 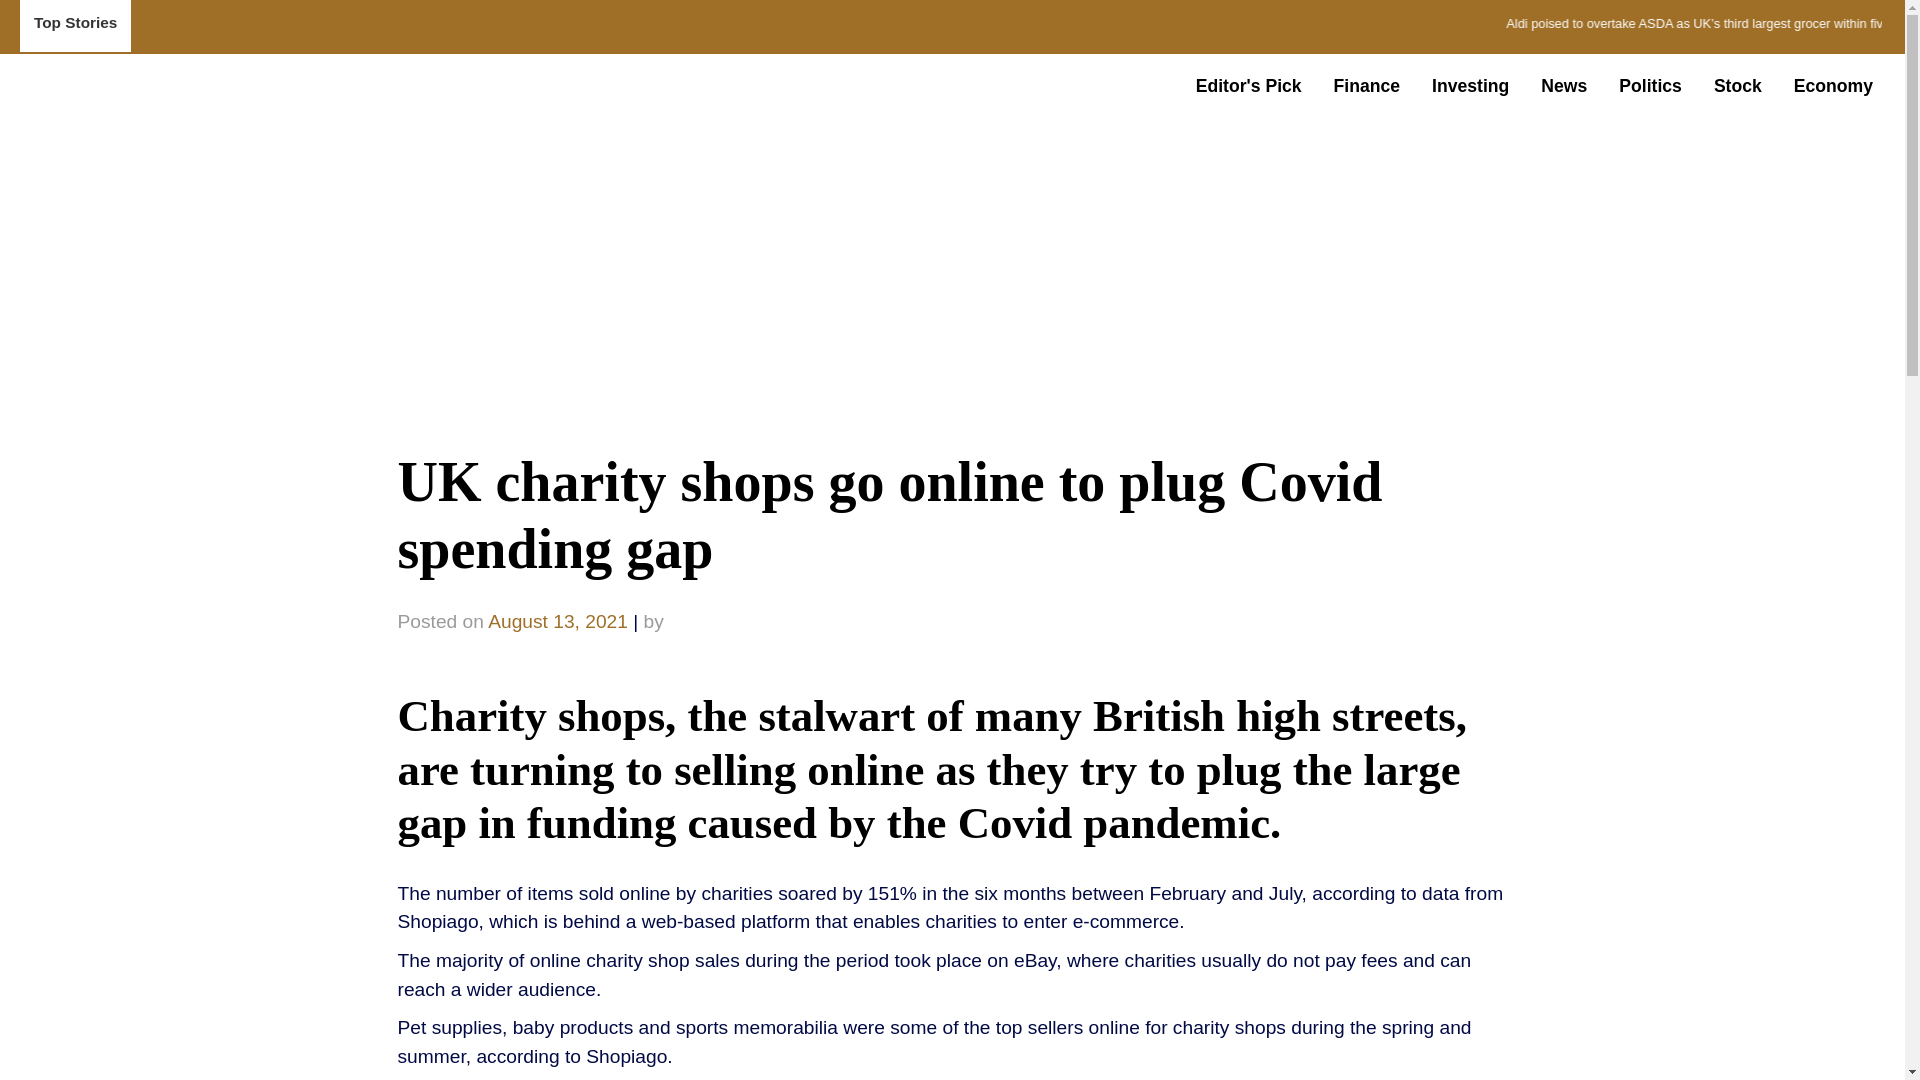 I want to click on News, so click(x=1564, y=85).